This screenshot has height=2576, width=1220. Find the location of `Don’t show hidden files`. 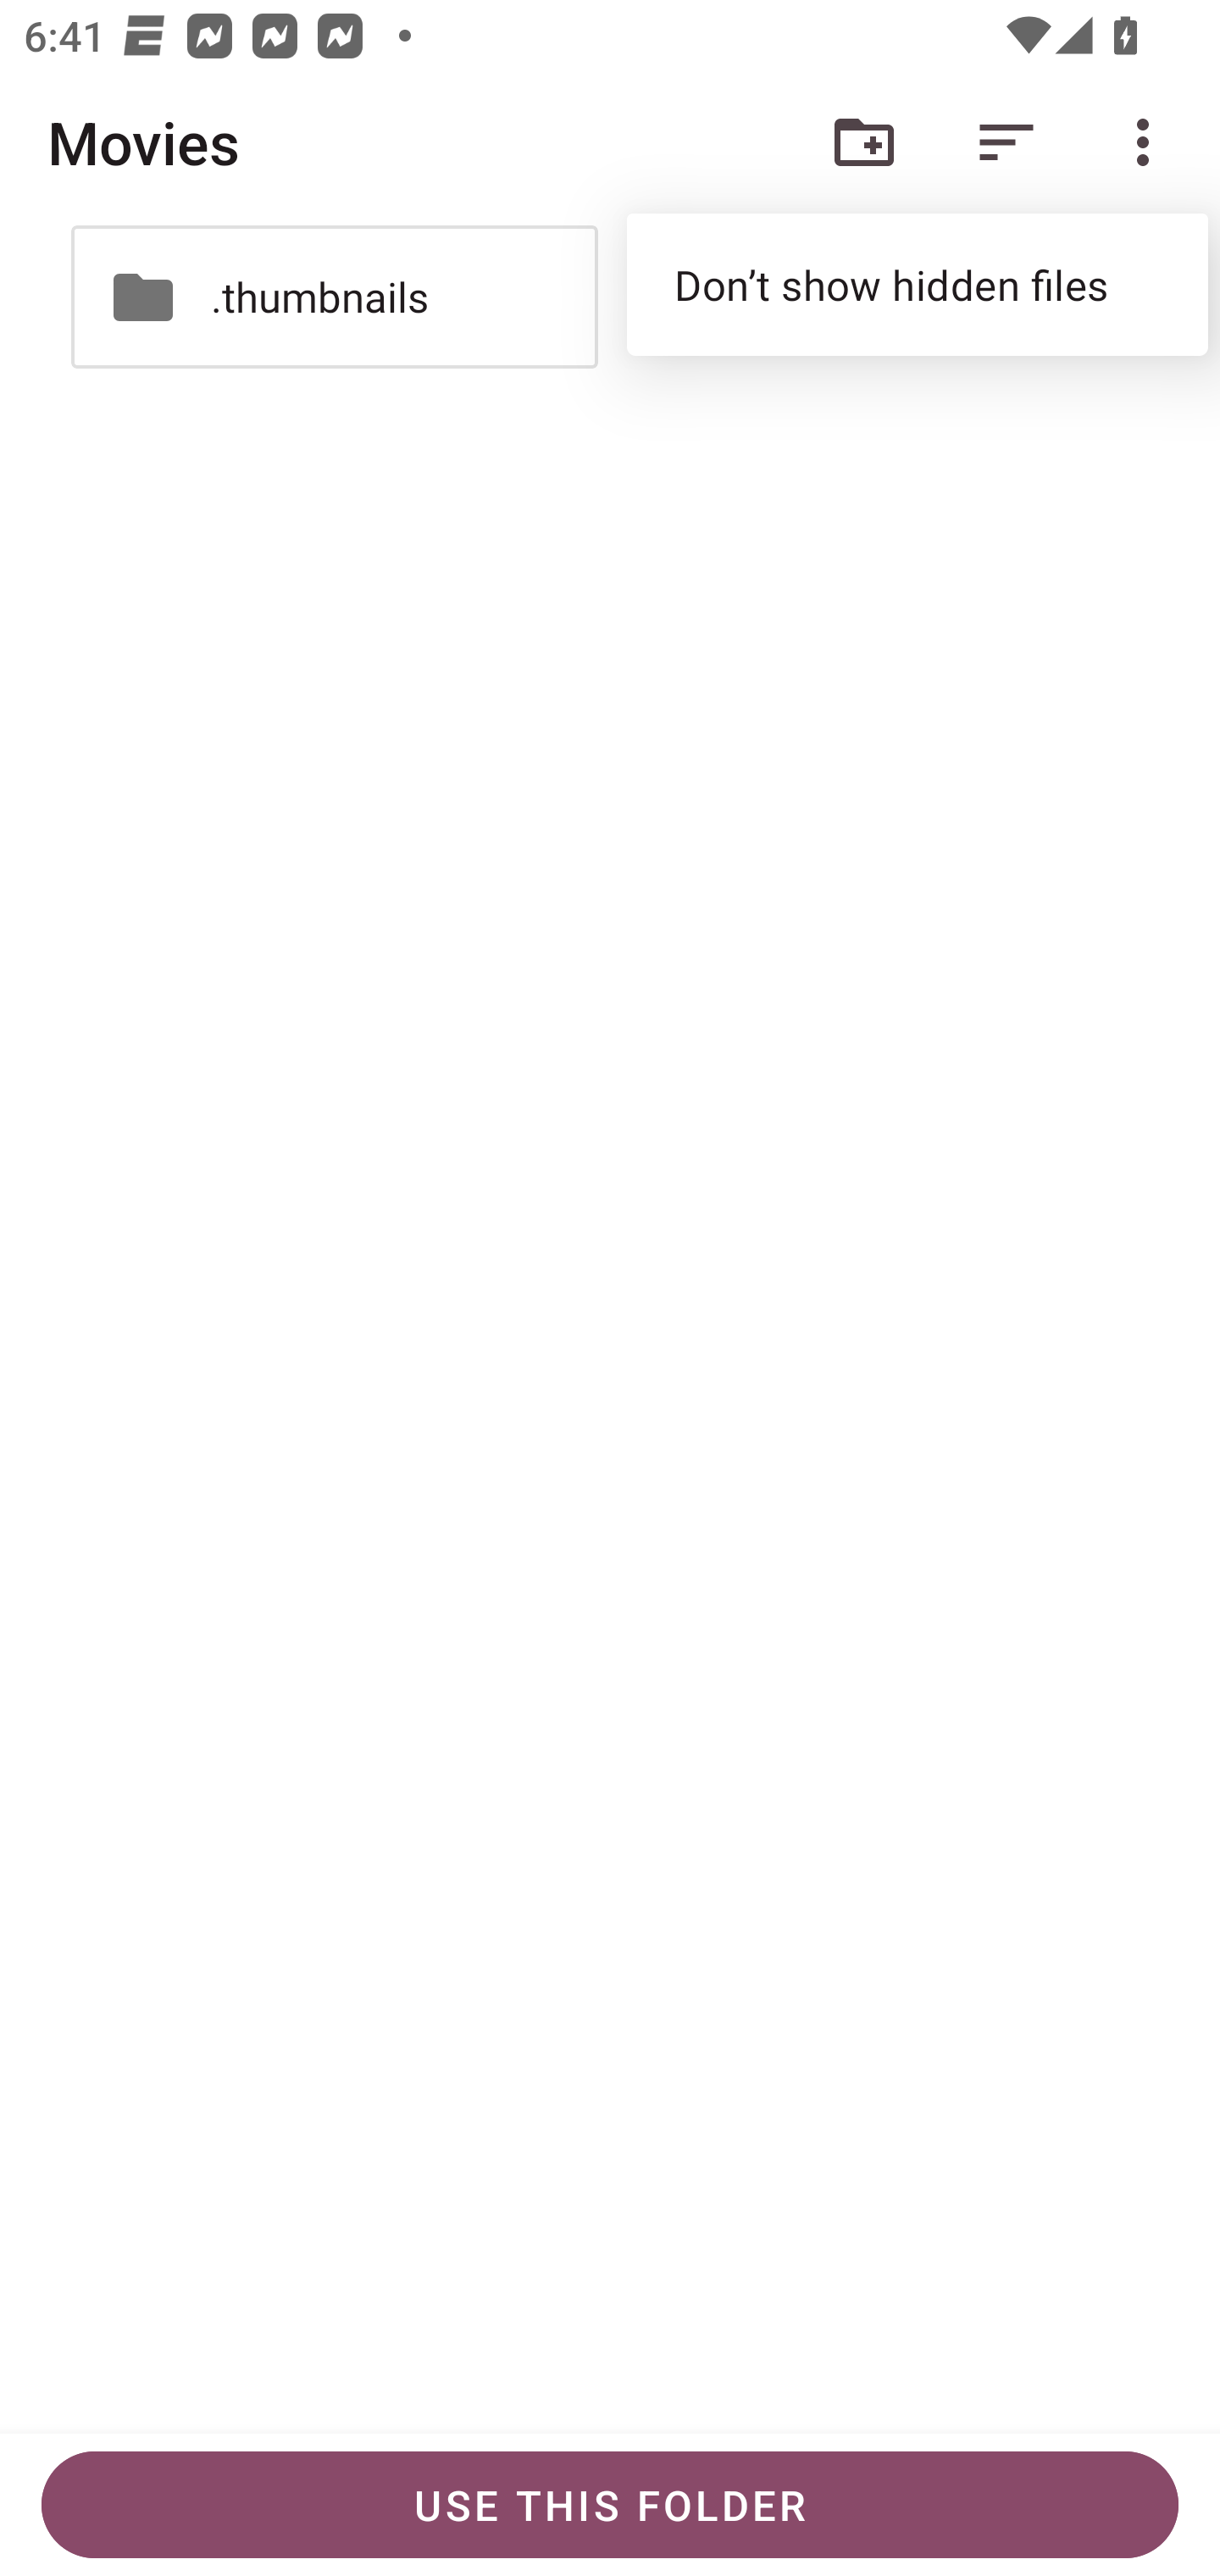

Don’t show hidden files is located at coordinates (917, 285).